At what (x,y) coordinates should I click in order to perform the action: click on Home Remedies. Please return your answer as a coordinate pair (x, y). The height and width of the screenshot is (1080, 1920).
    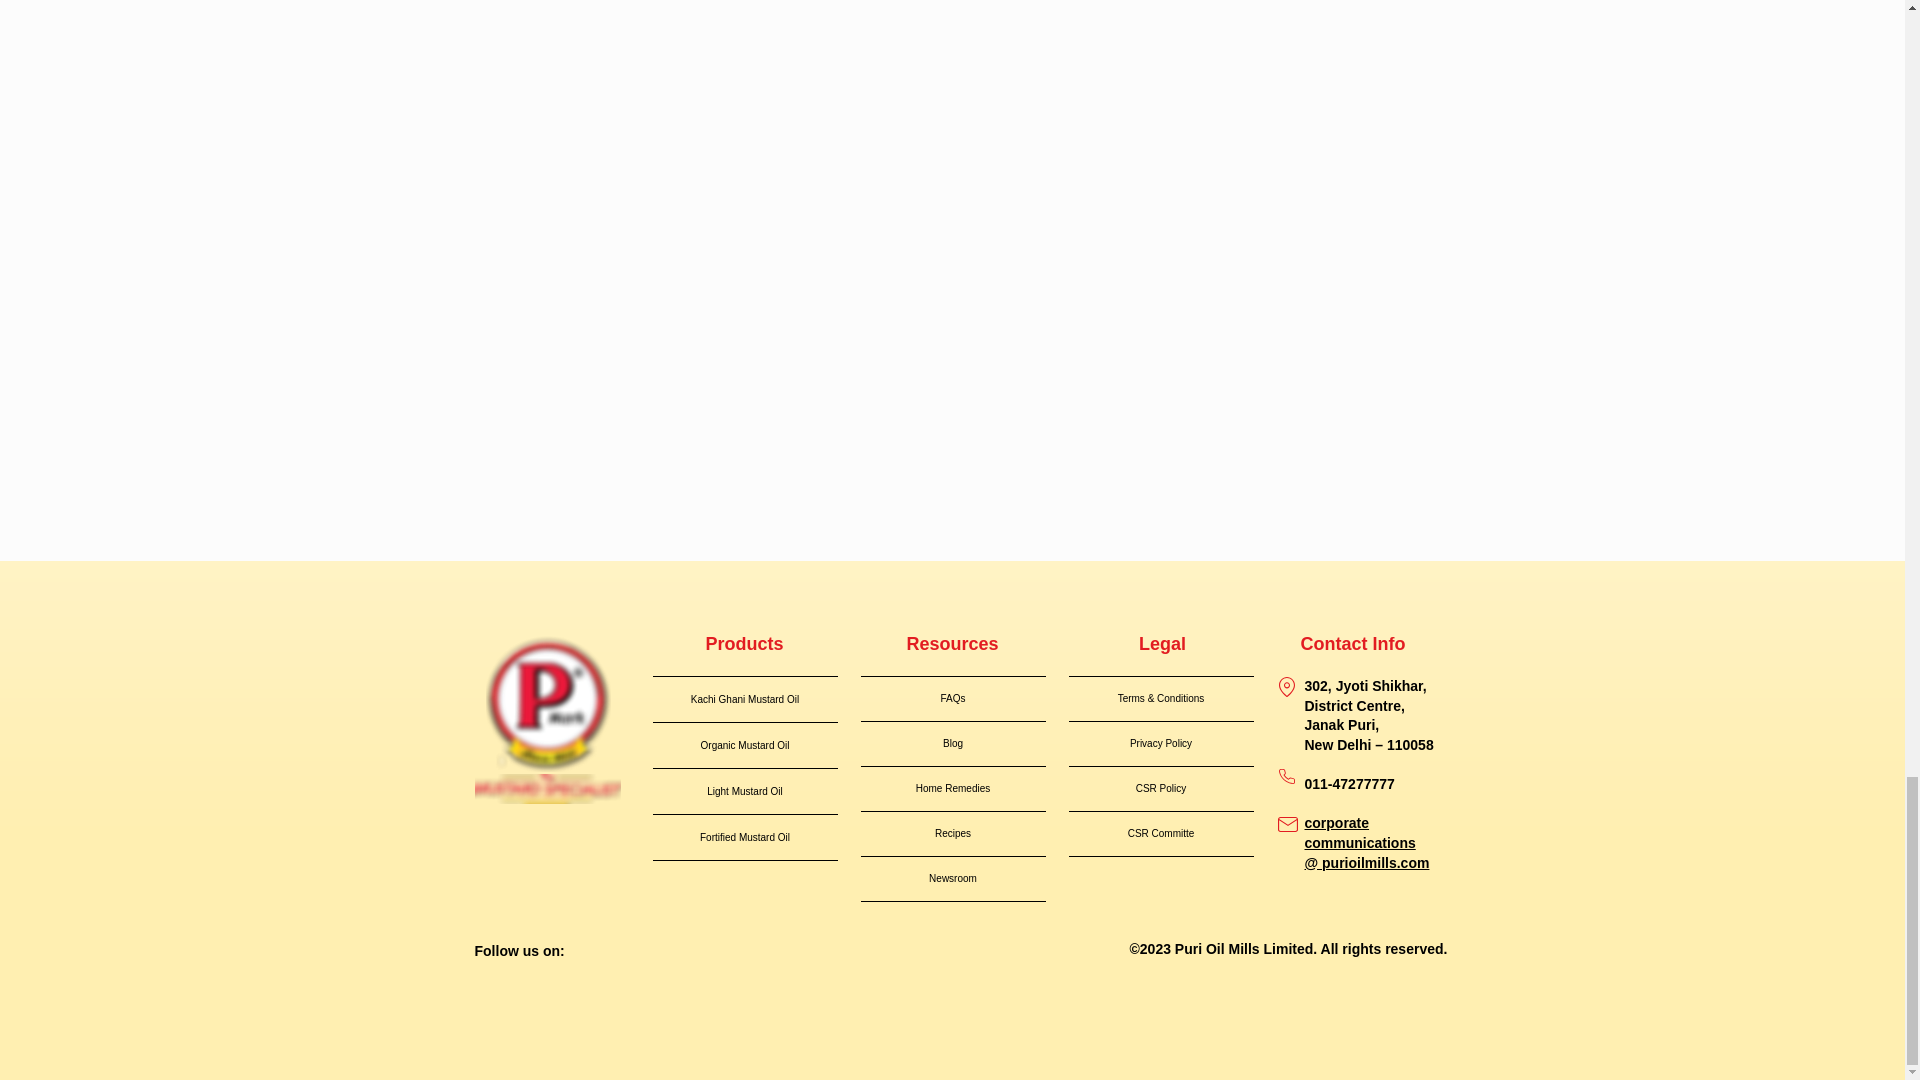
    Looking at the image, I should click on (952, 788).